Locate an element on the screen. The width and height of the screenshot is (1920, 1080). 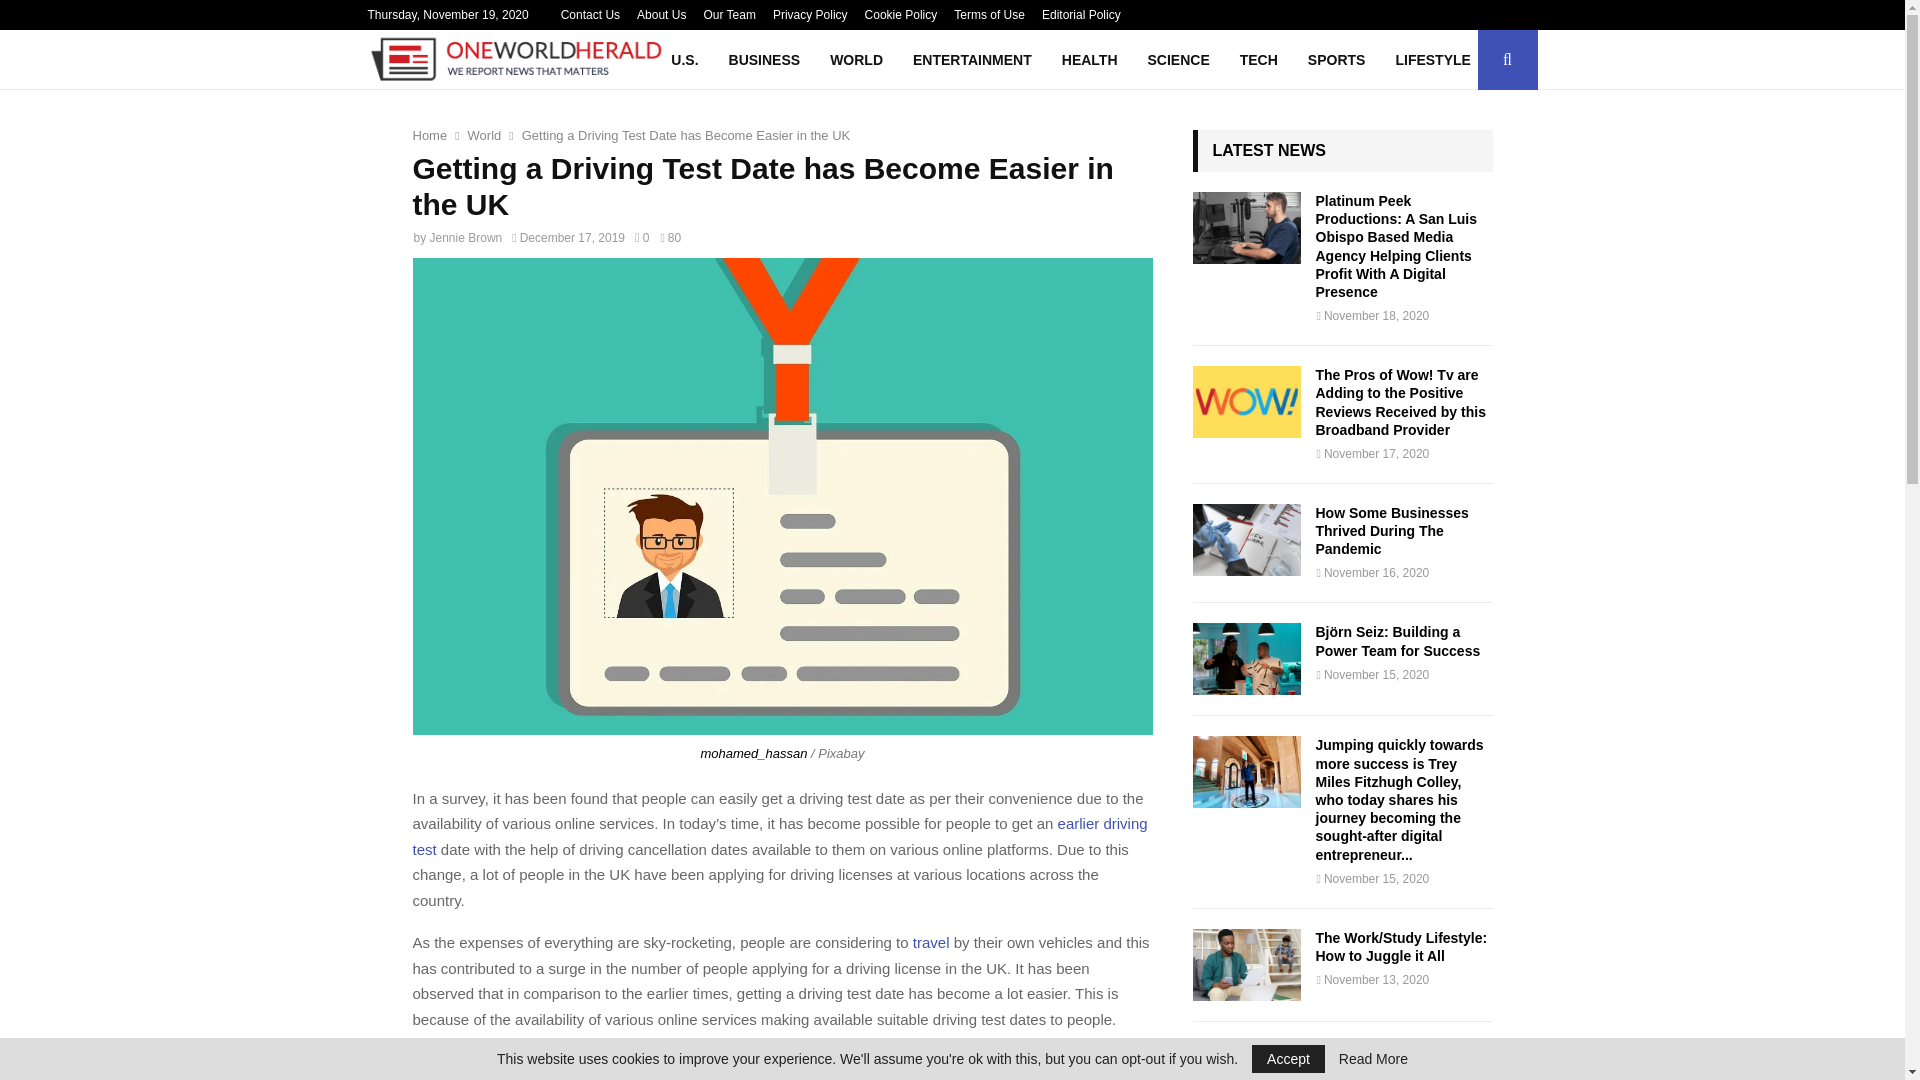
Editorial Policy is located at coordinates (1082, 15).